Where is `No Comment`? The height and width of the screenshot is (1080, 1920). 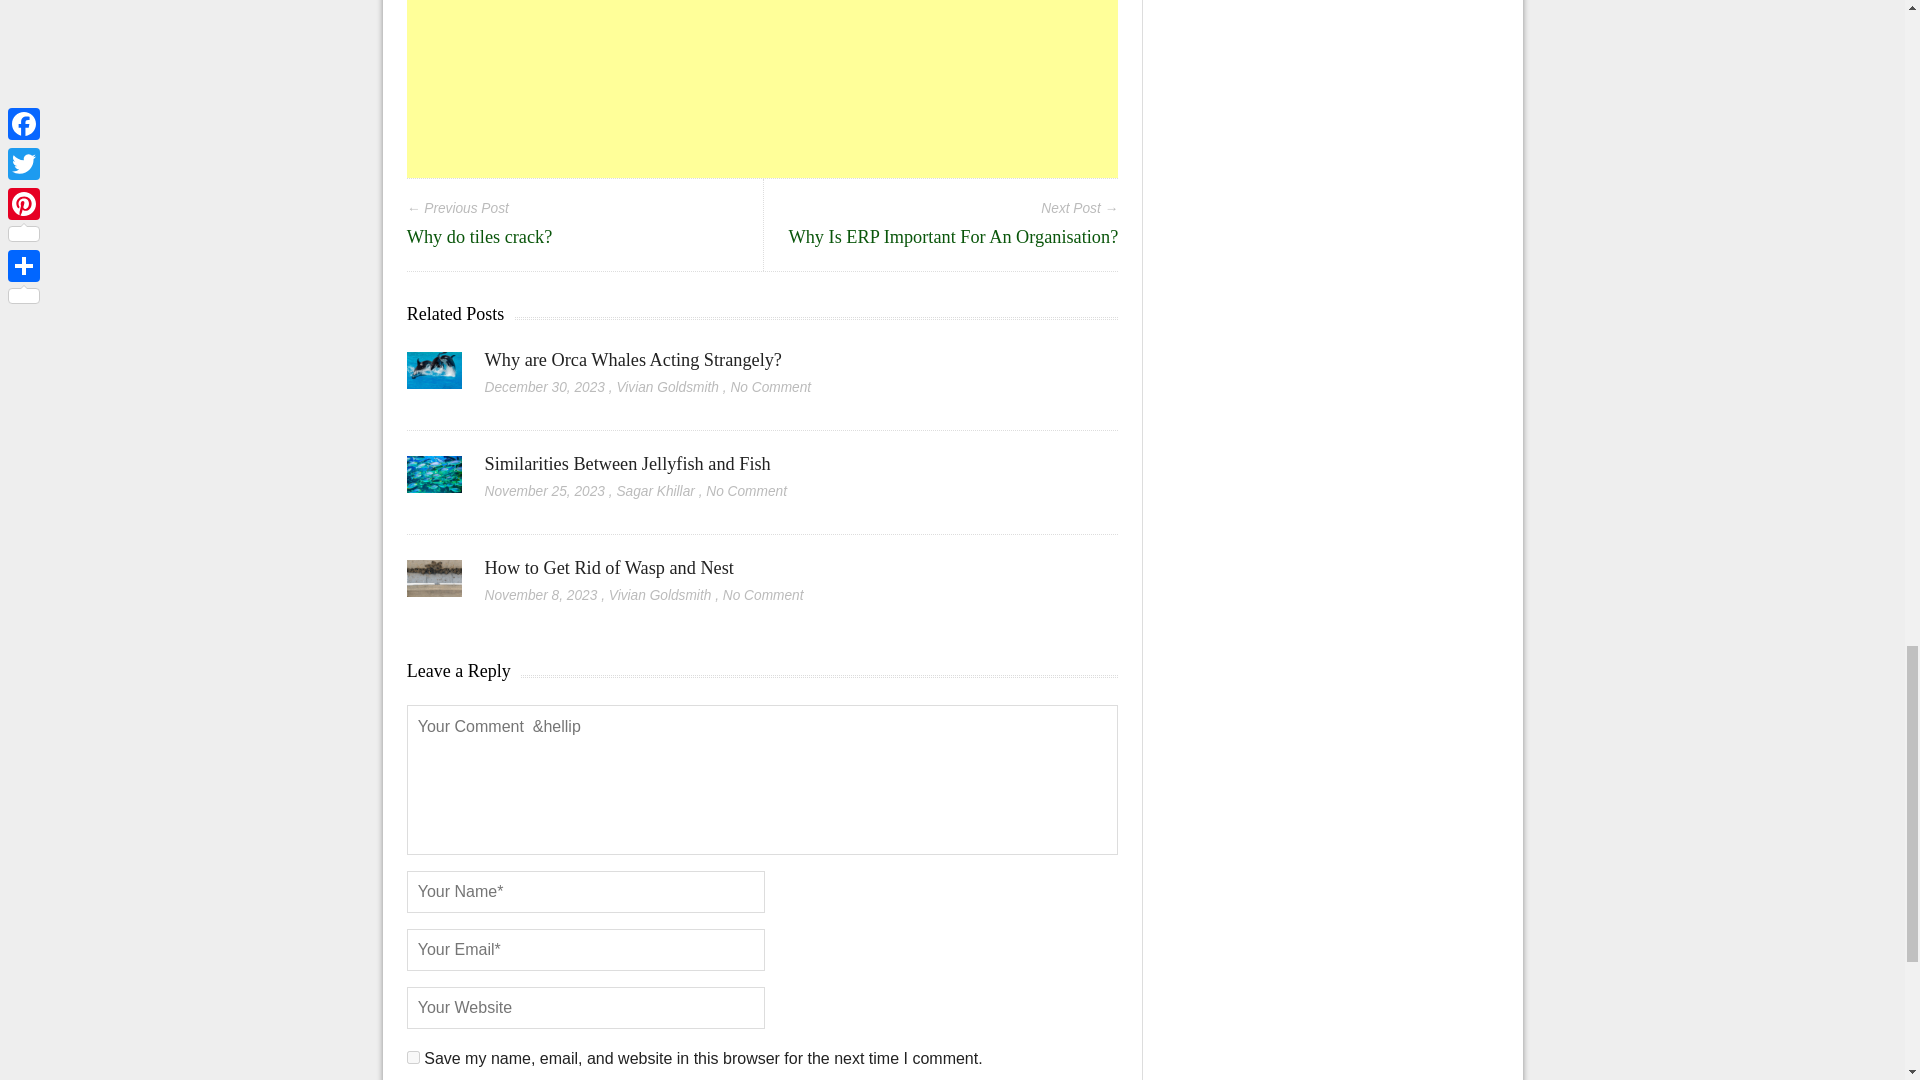 No Comment is located at coordinates (770, 388).